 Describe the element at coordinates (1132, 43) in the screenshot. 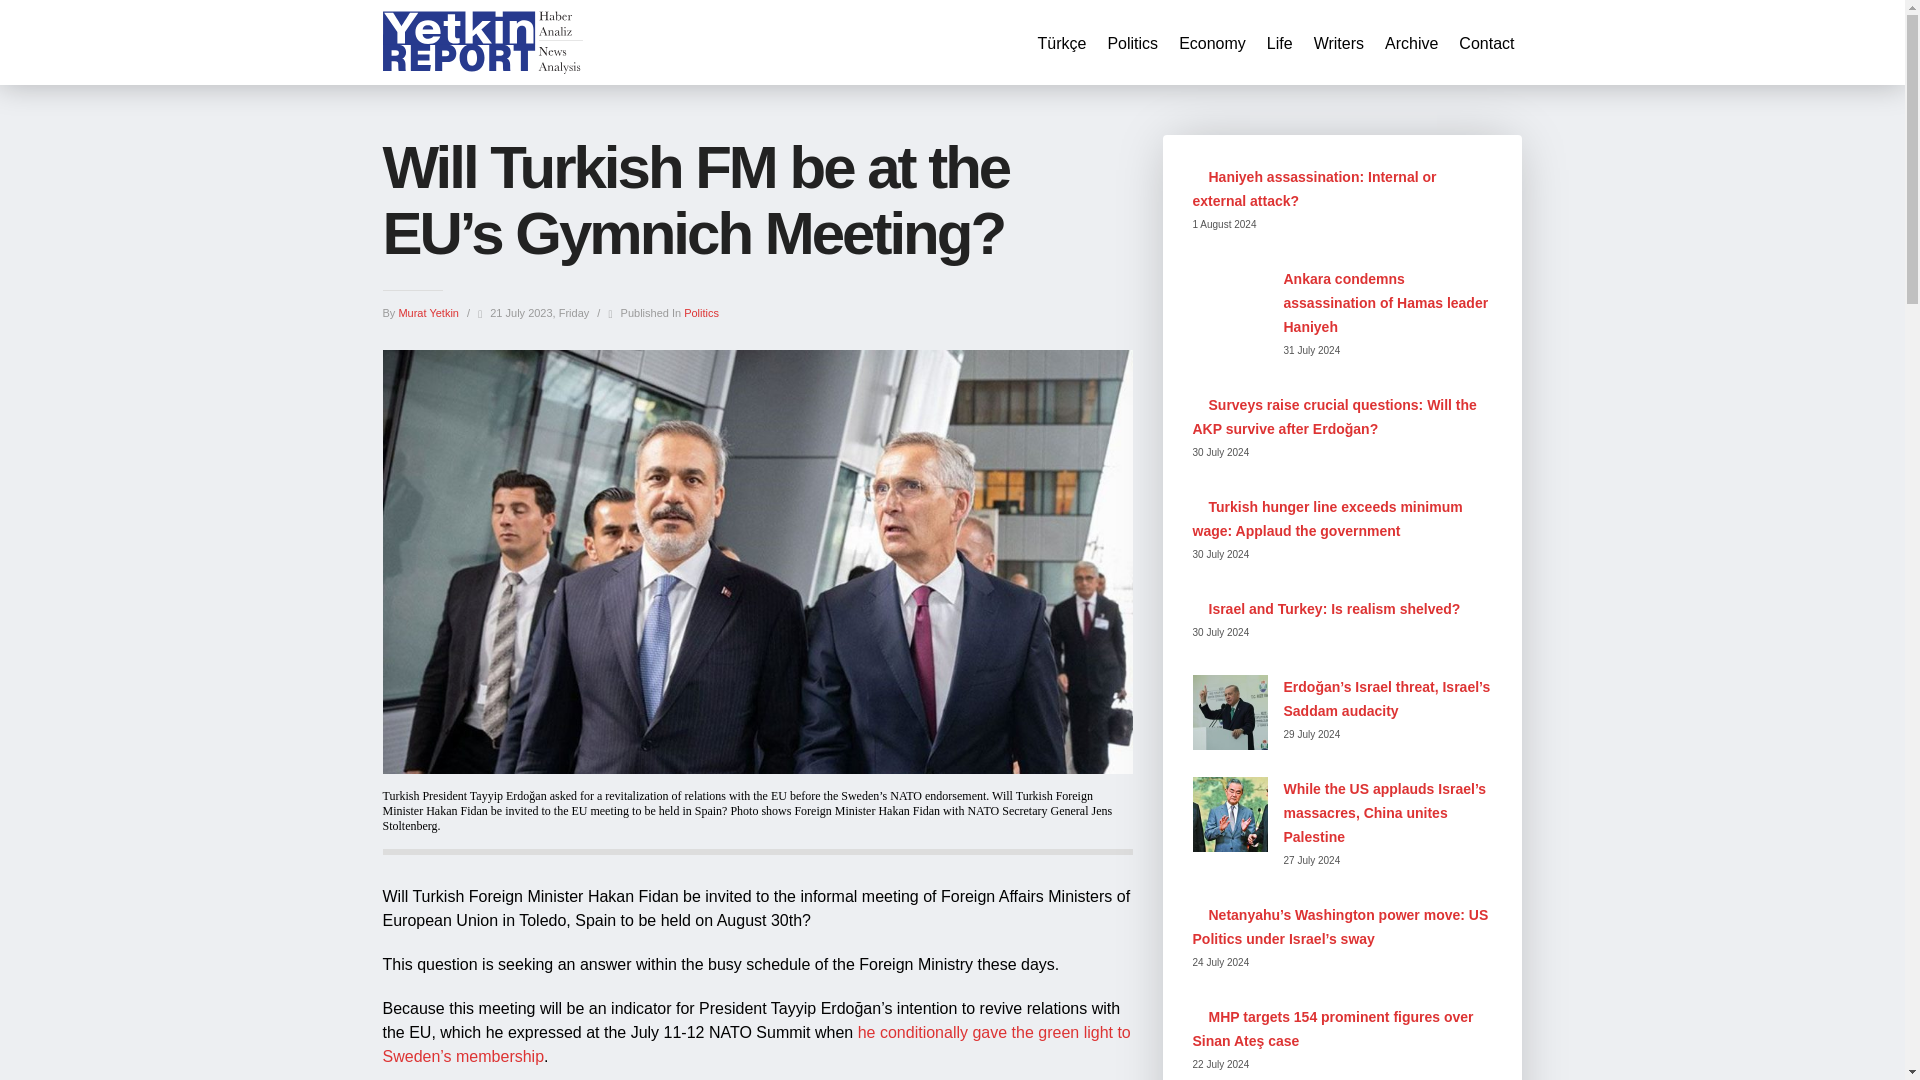

I see `Politics` at that location.